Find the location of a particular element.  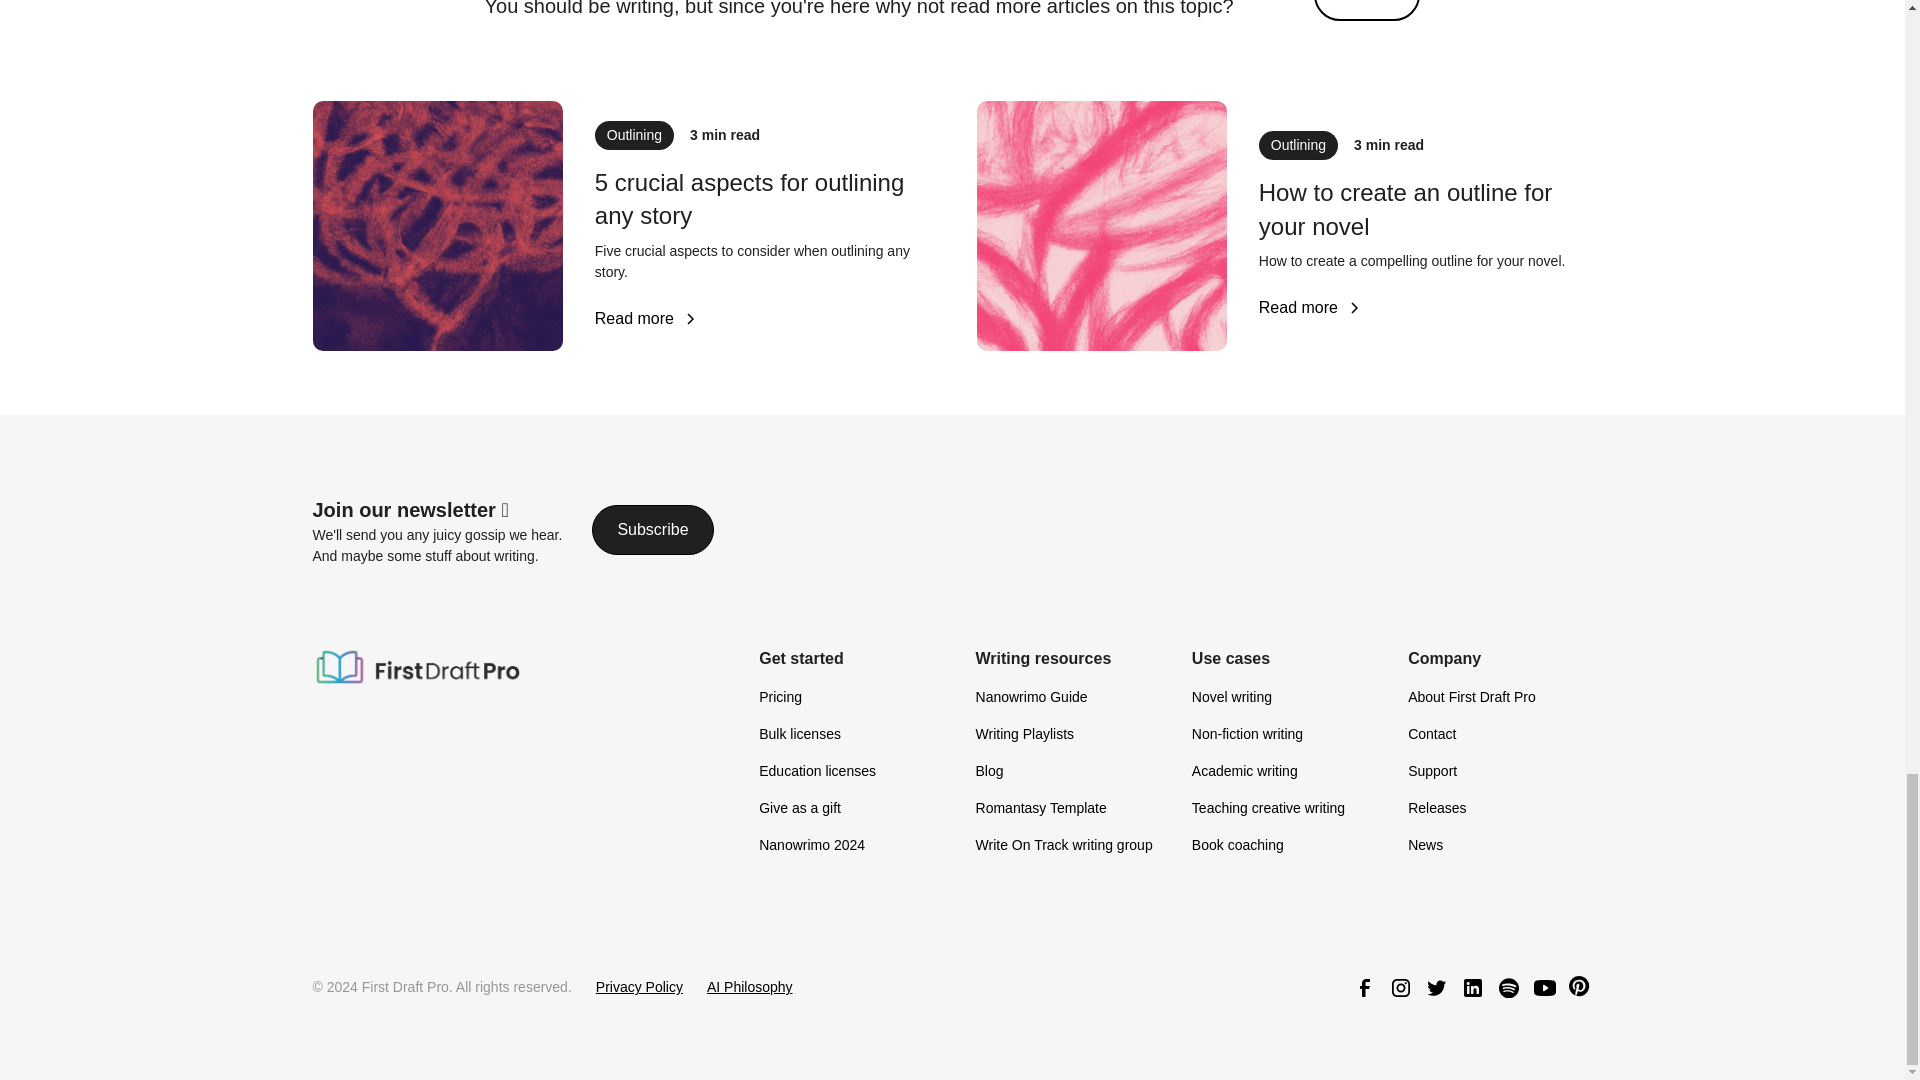

How to create an outline for your novel is located at coordinates (1426, 210).